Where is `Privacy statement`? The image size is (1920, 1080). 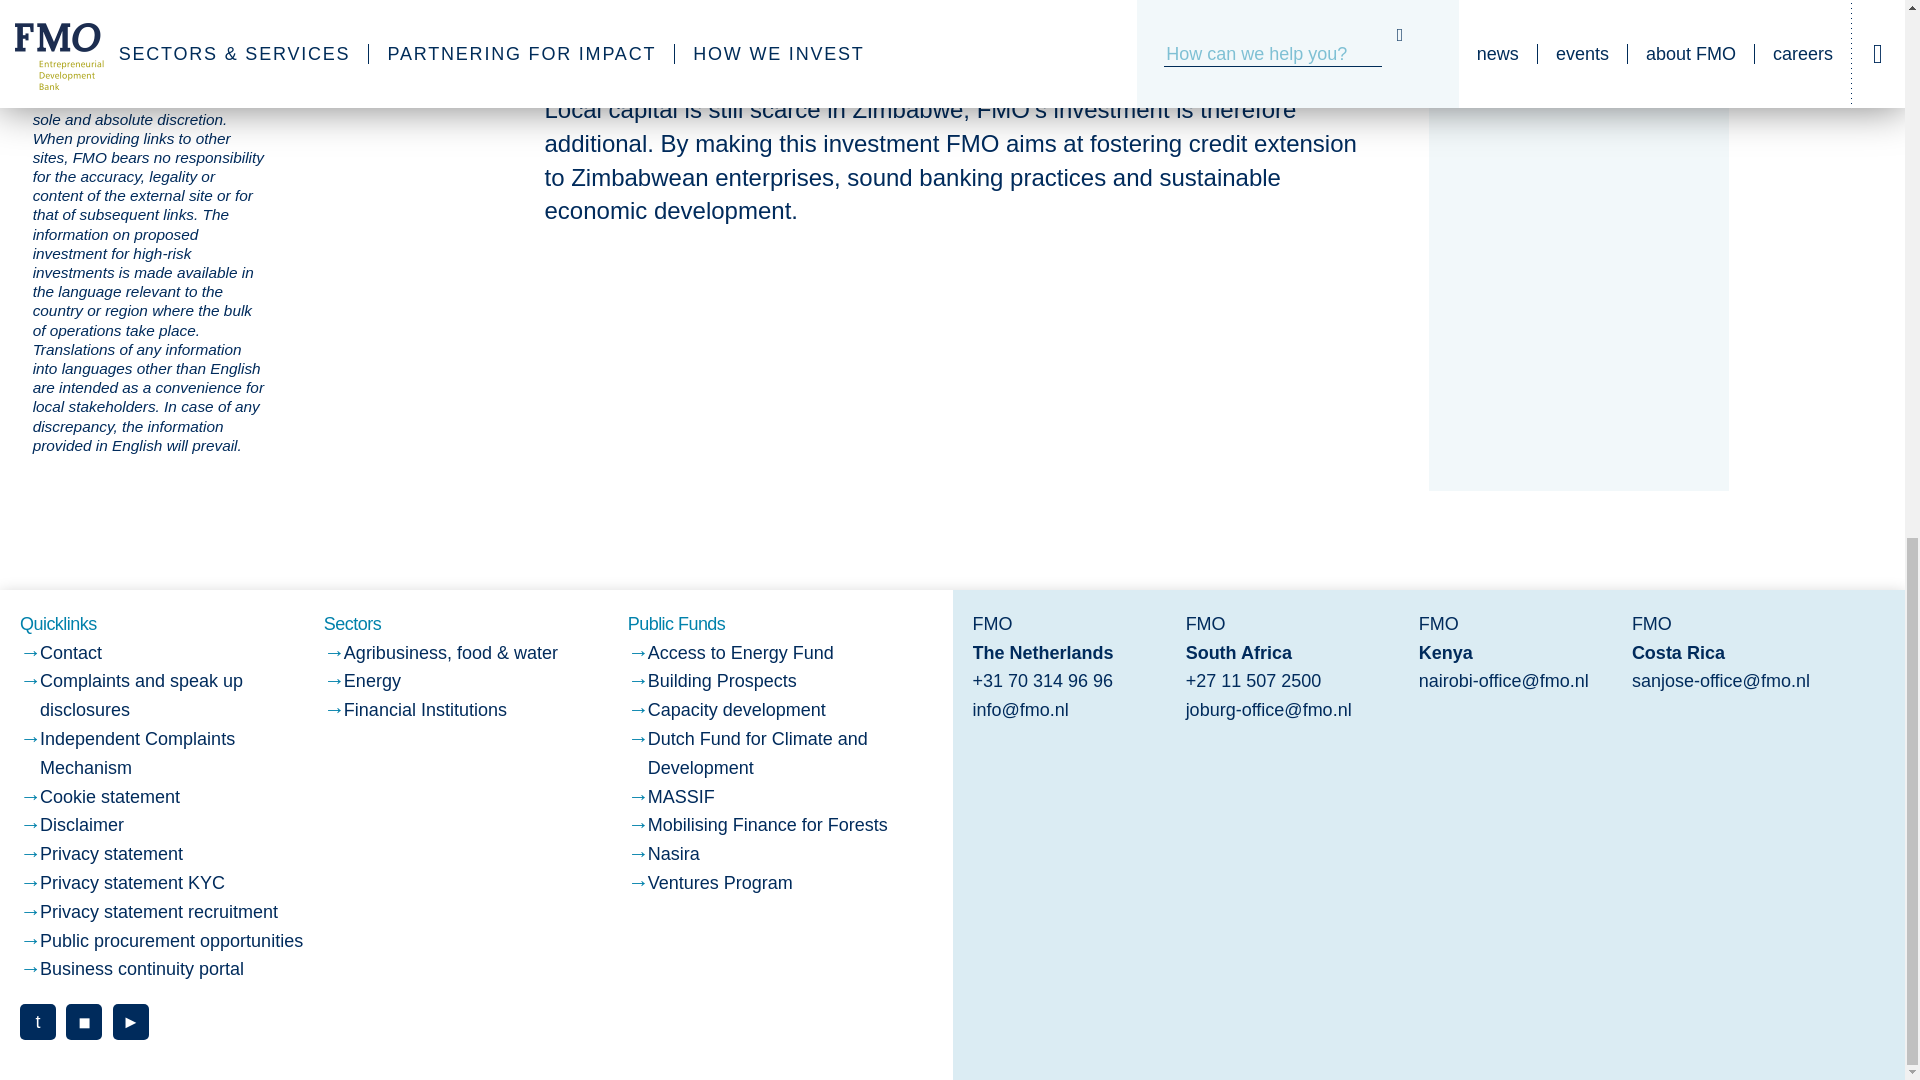
Privacy statement is located at coordinates (111, 854).